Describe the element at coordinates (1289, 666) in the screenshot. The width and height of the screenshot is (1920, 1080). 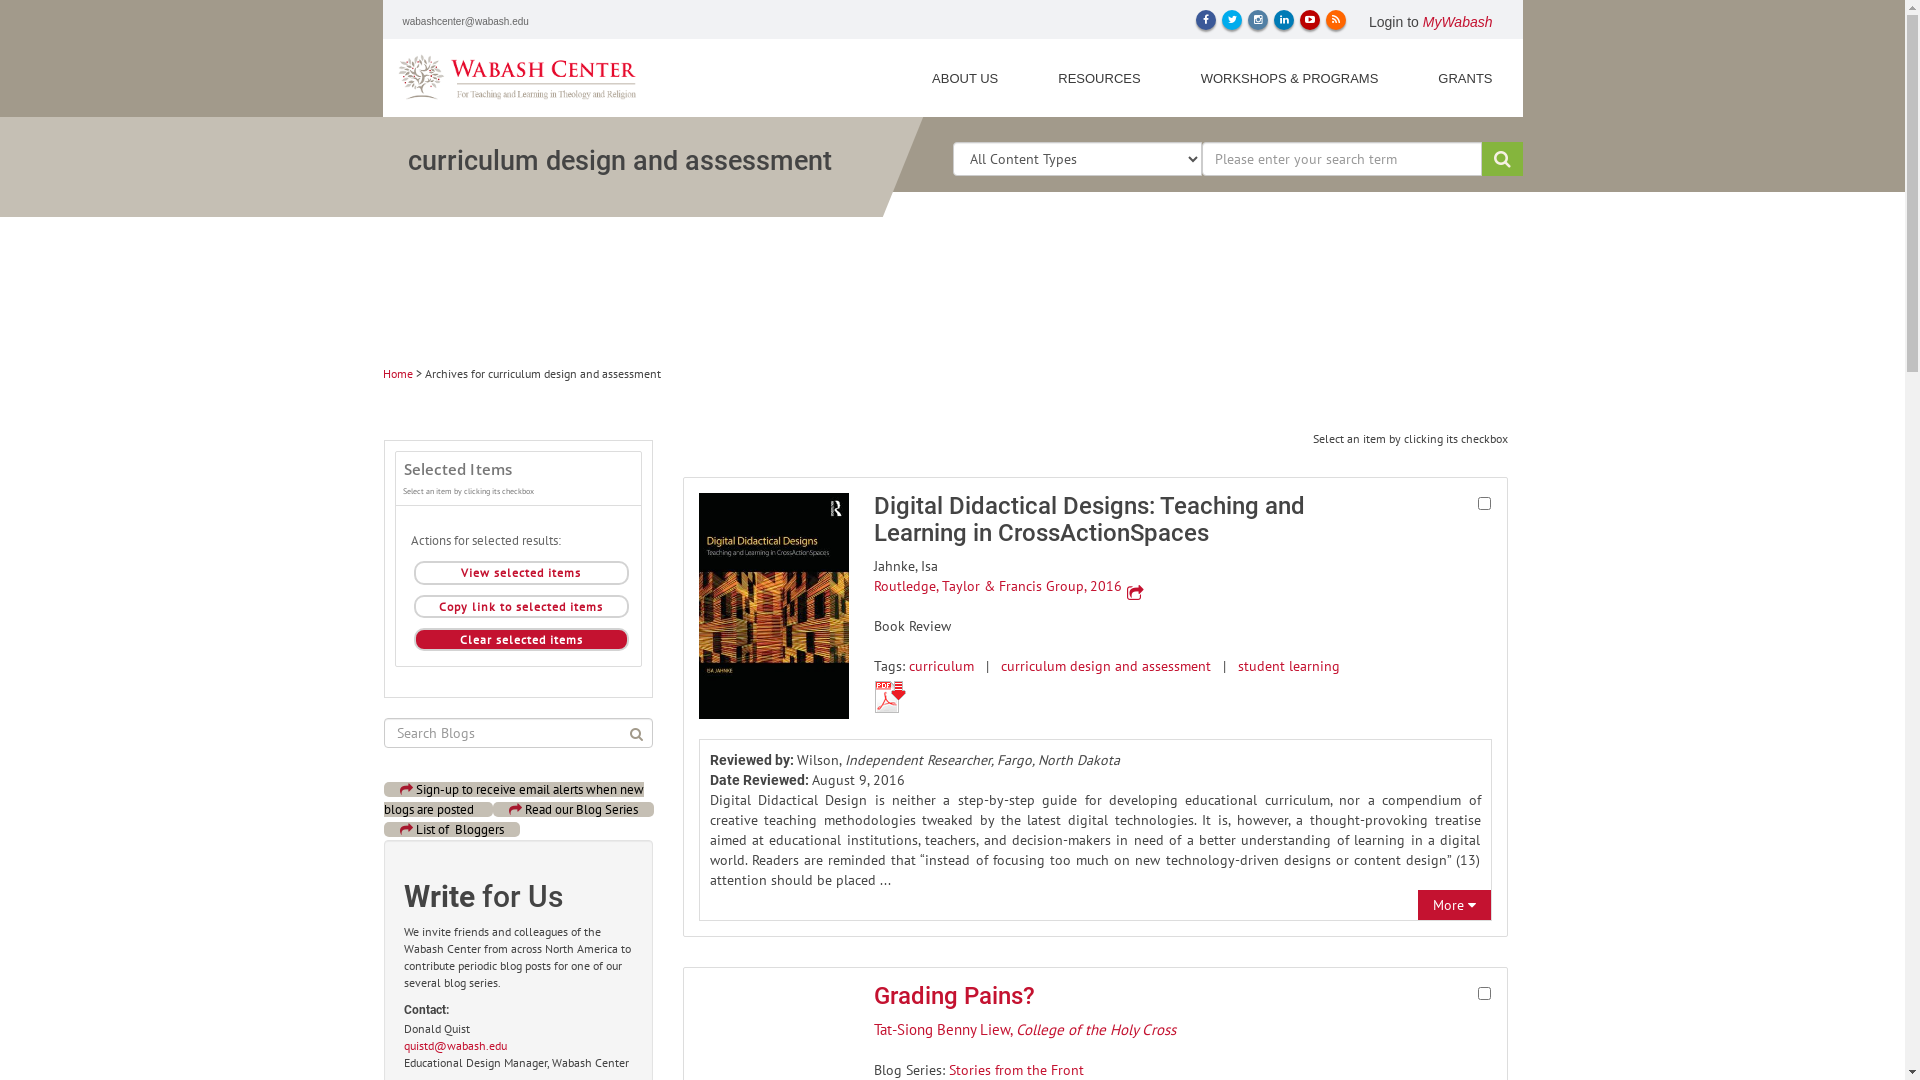
I see `student learning` at that location.